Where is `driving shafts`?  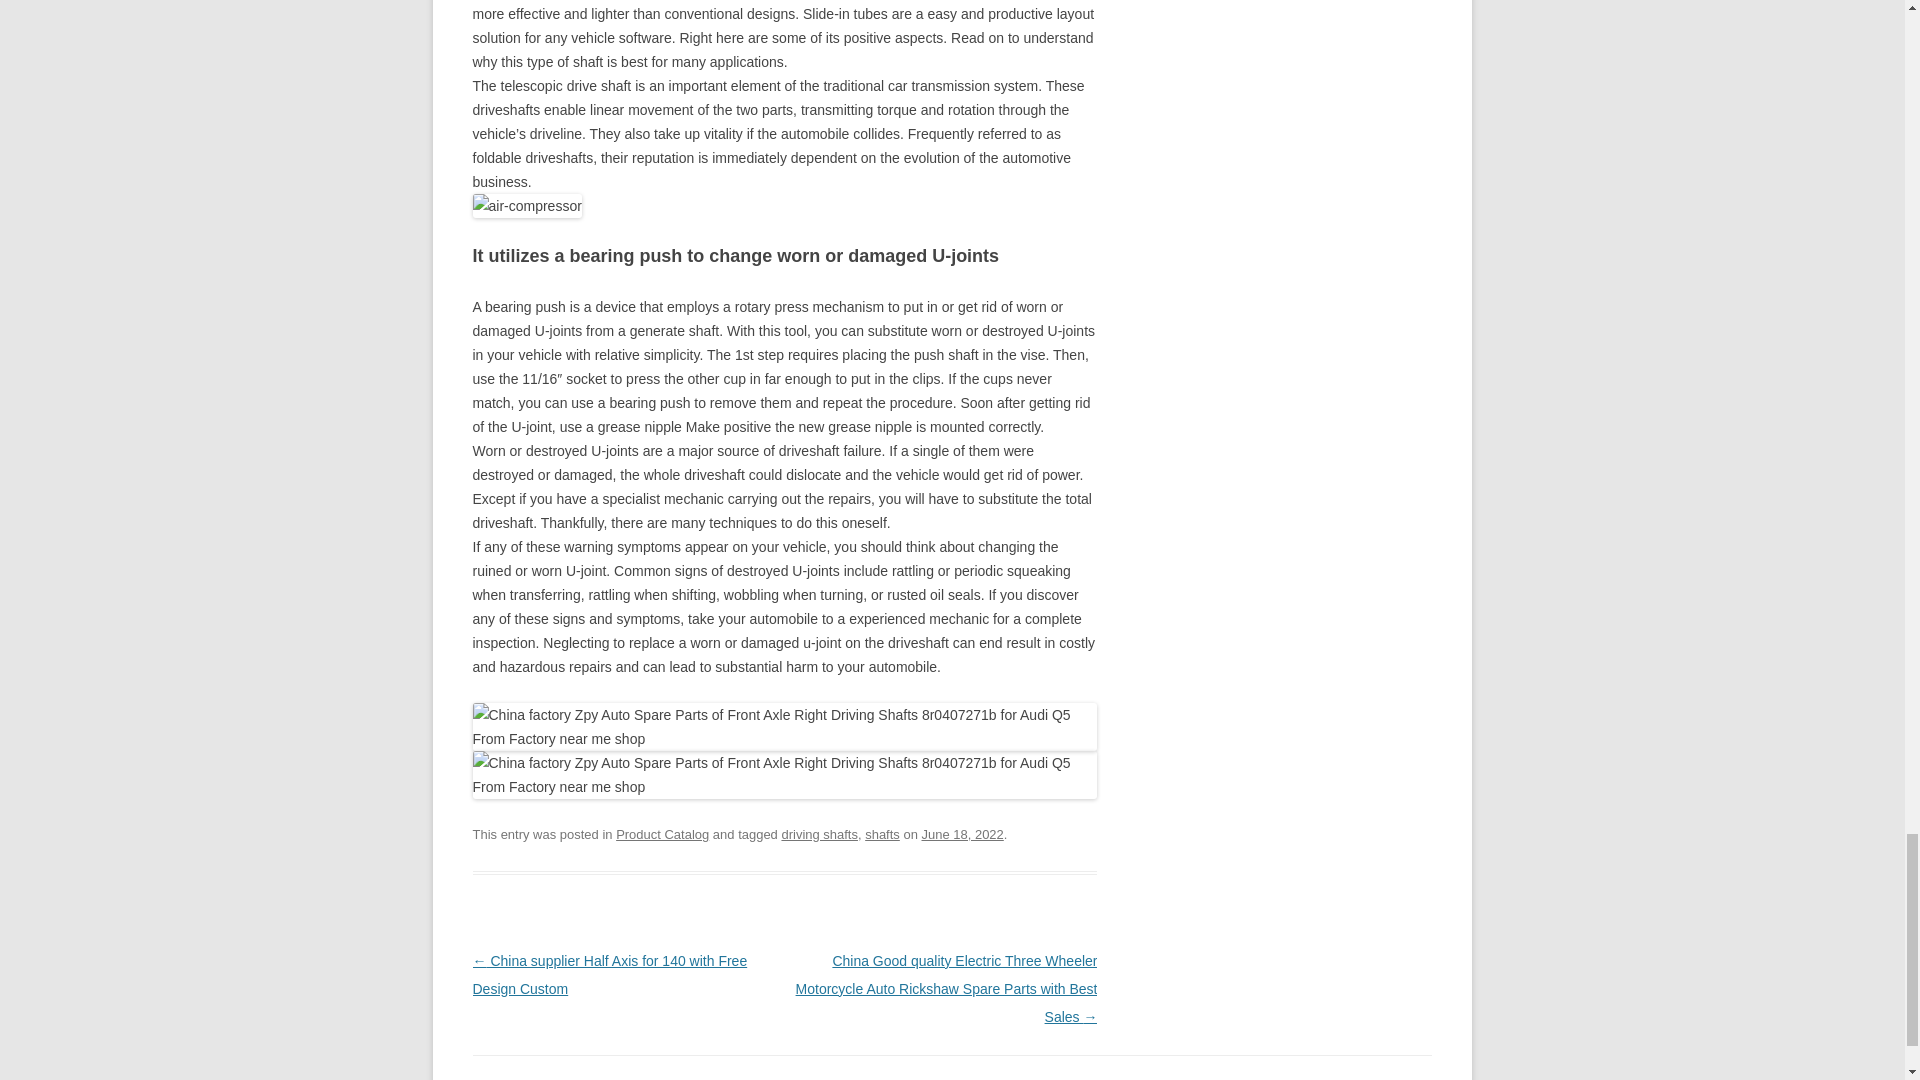 driving shafts is located at coordinates (820, 834).